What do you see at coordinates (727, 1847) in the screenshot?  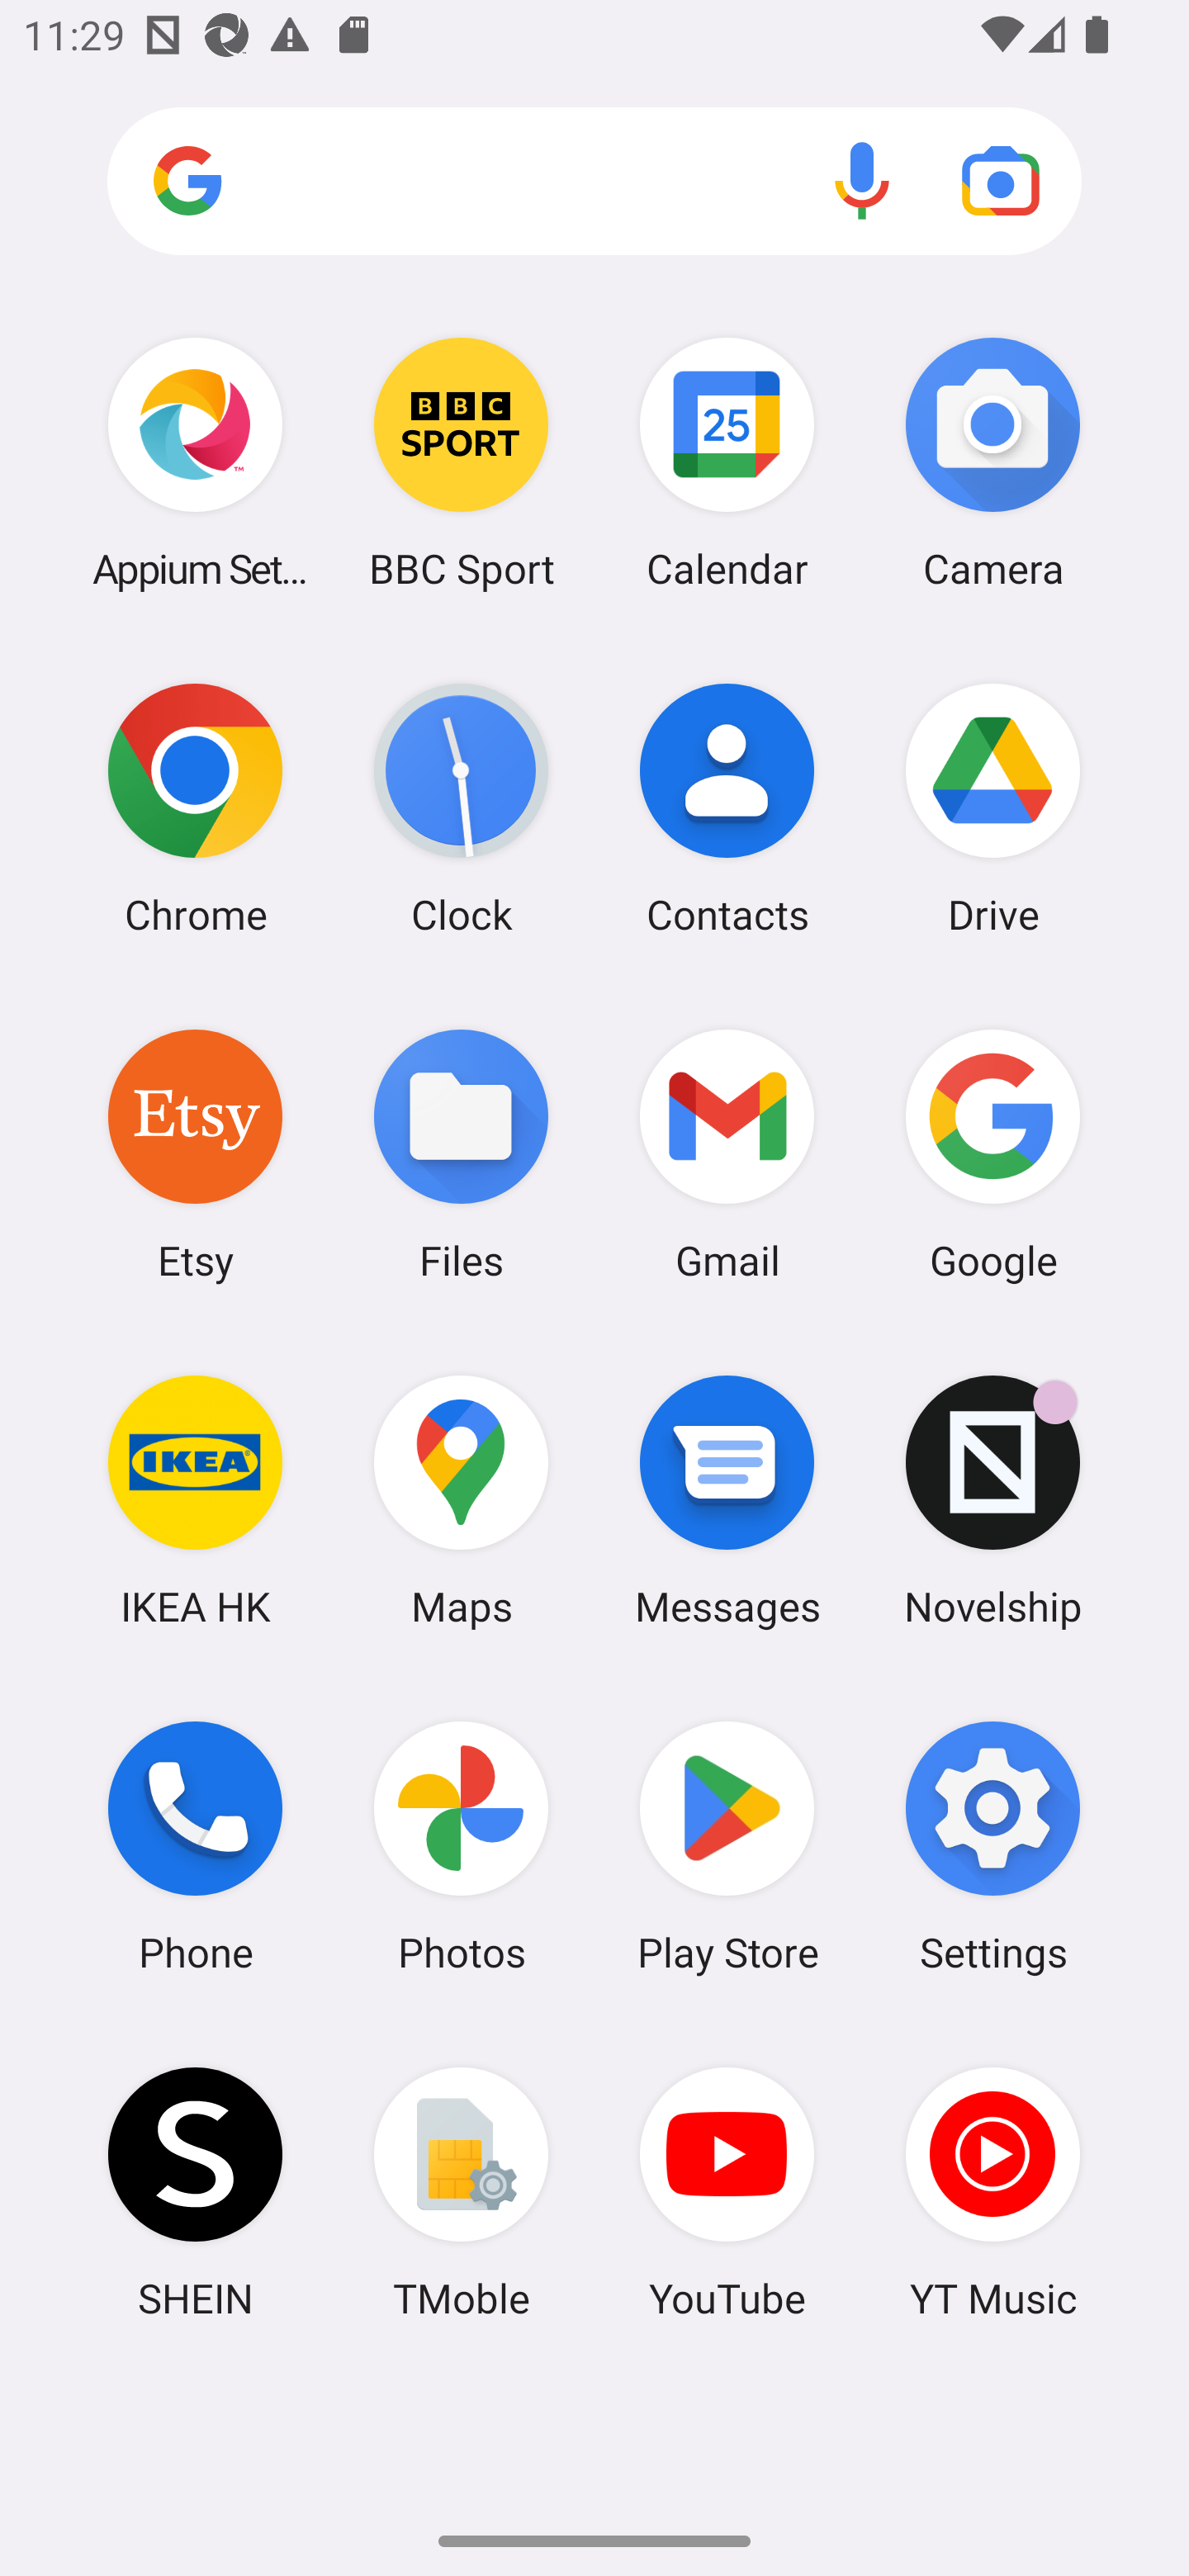 I see `Play Store` at bounding box center [727, 1847].